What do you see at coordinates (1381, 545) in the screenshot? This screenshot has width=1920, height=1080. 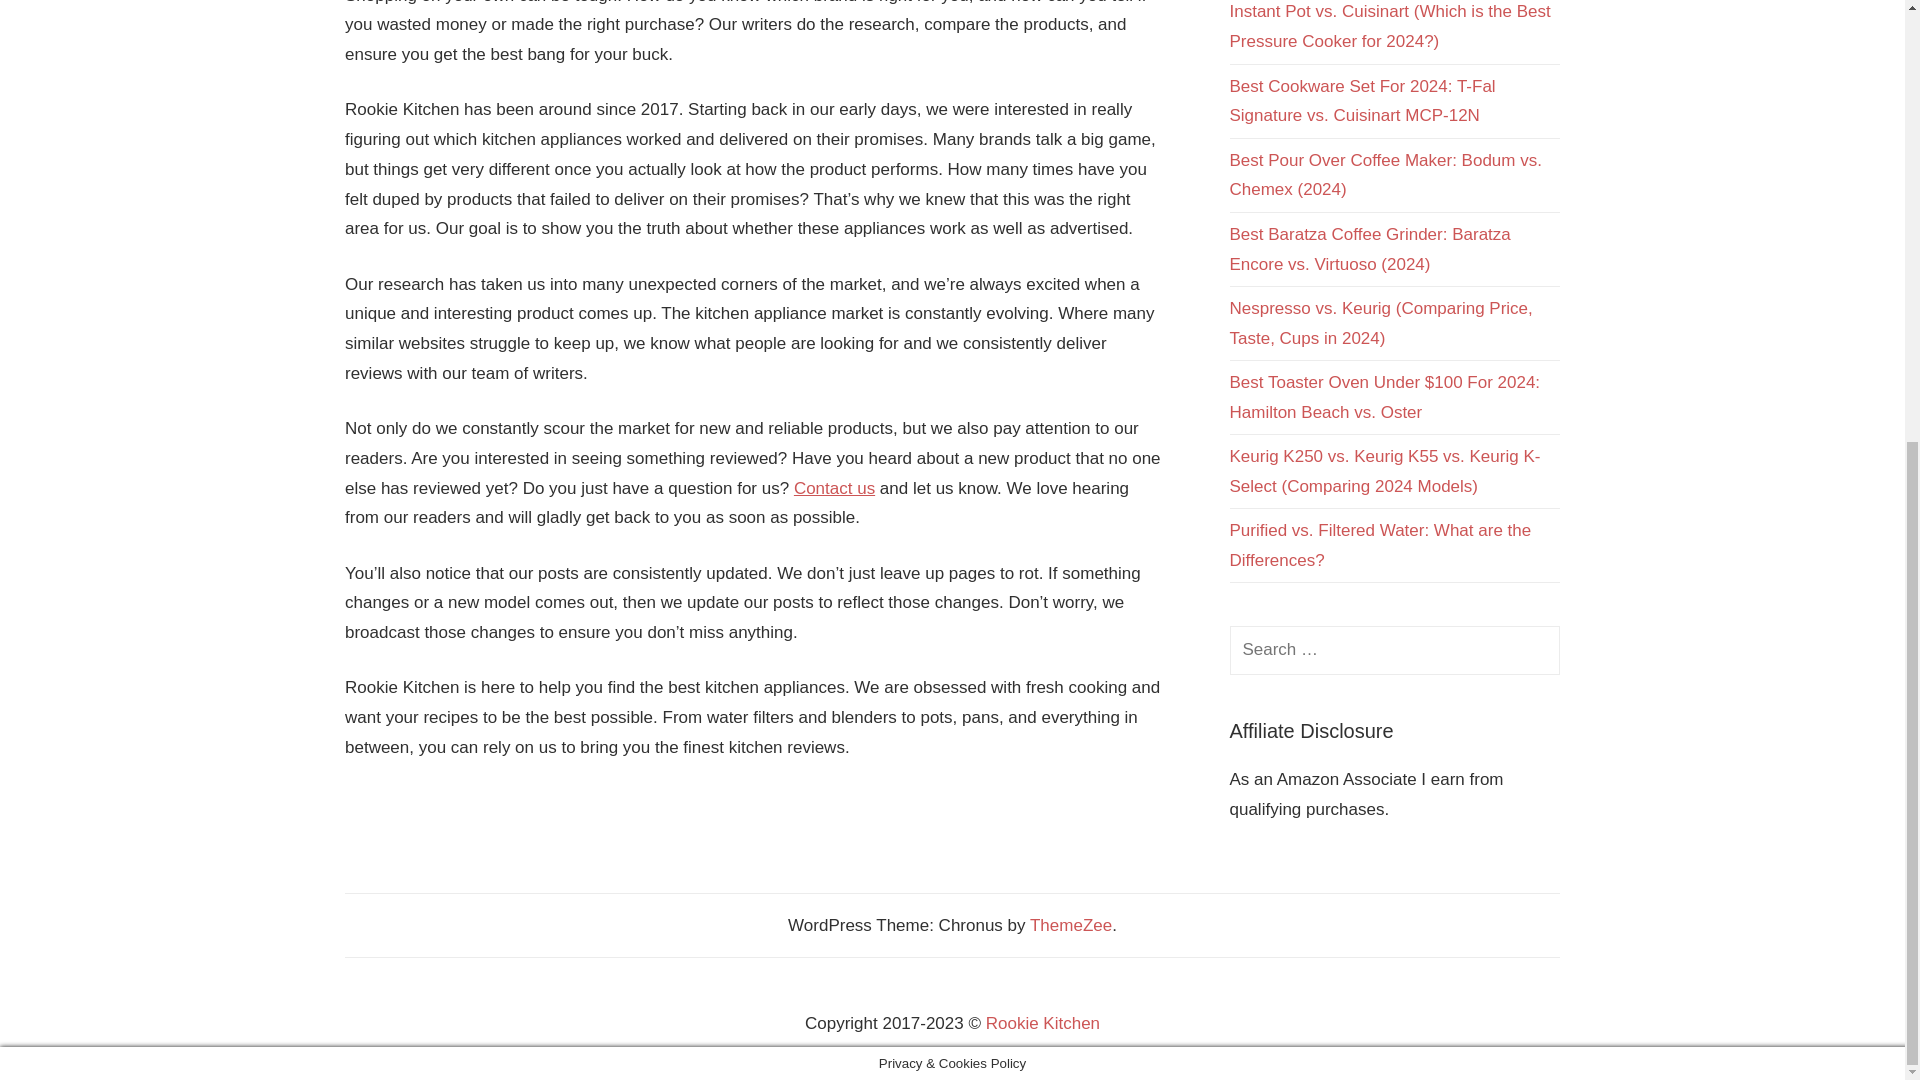 I see `Purified vs. Filtered Water: What are the Differences?` at bounding box center [1381, 545].